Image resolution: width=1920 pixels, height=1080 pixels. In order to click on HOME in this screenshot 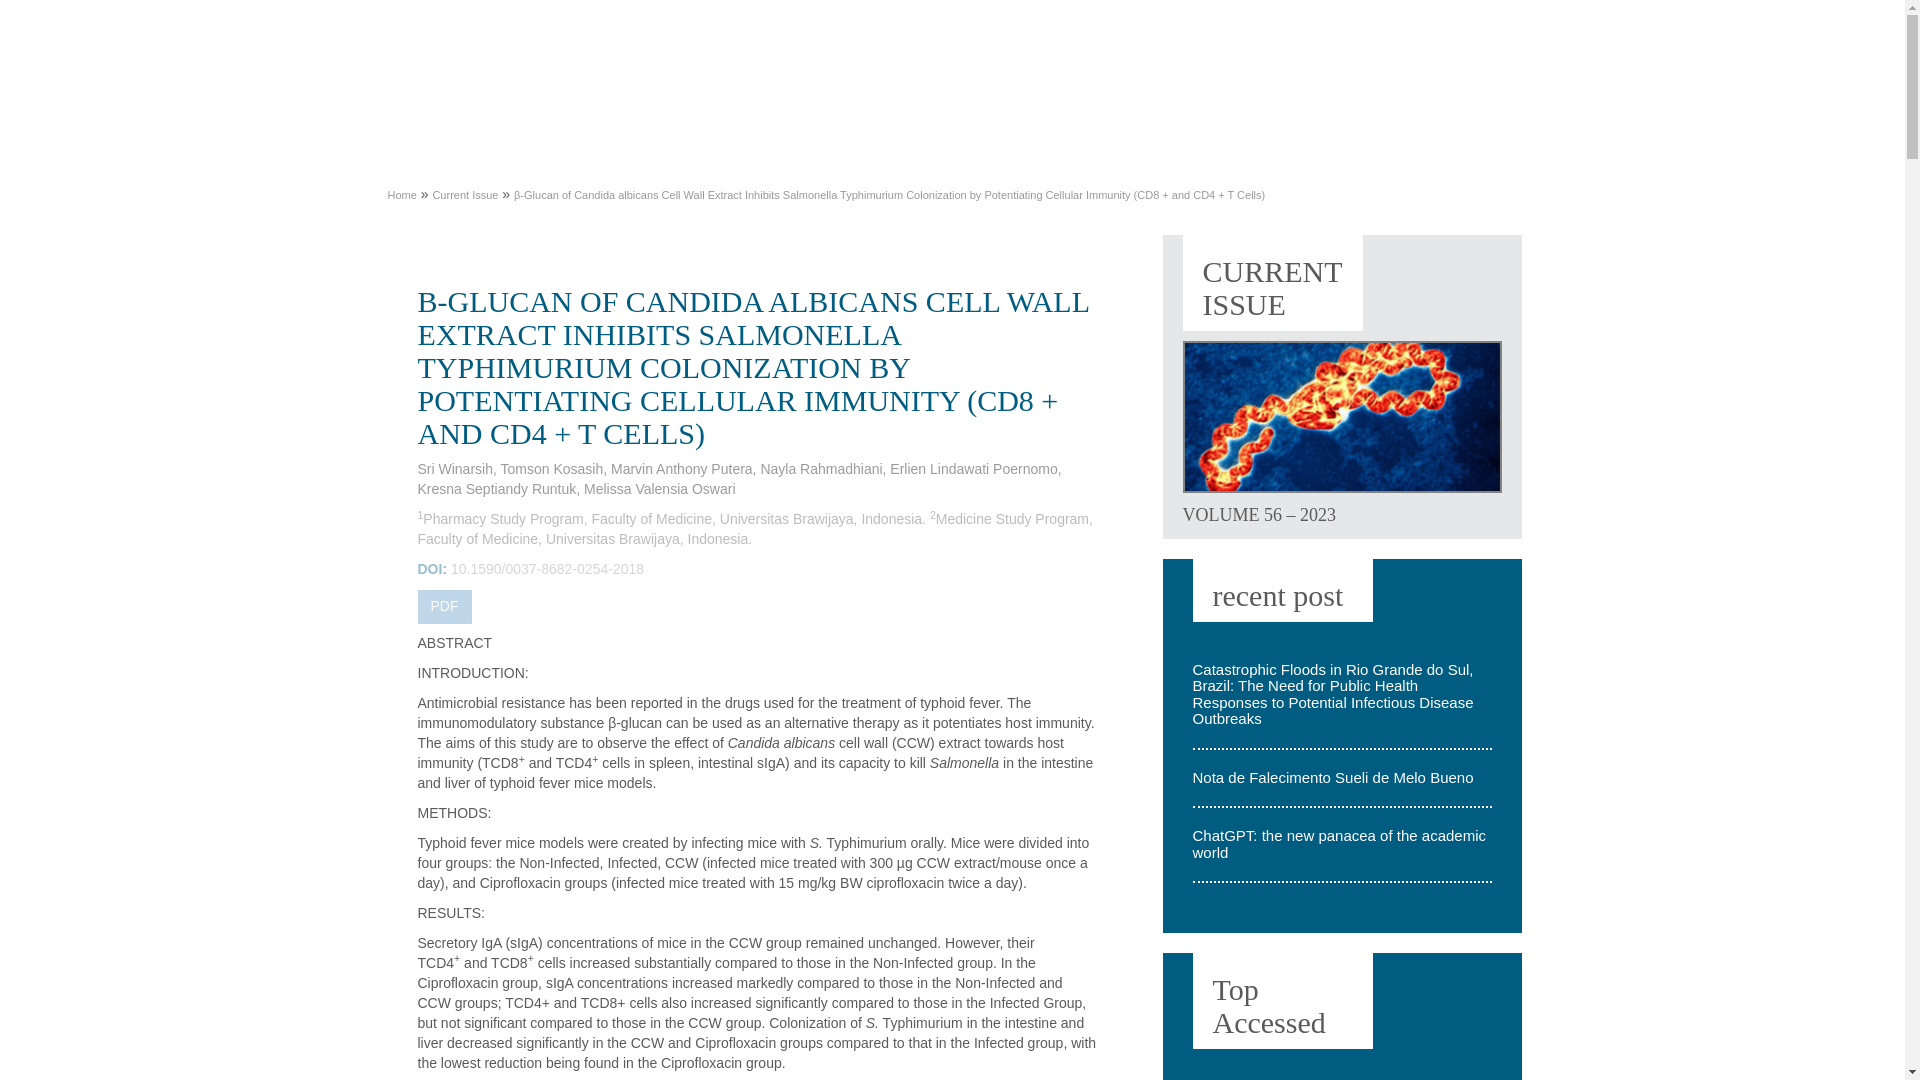, I will do `click(827, 68)`.